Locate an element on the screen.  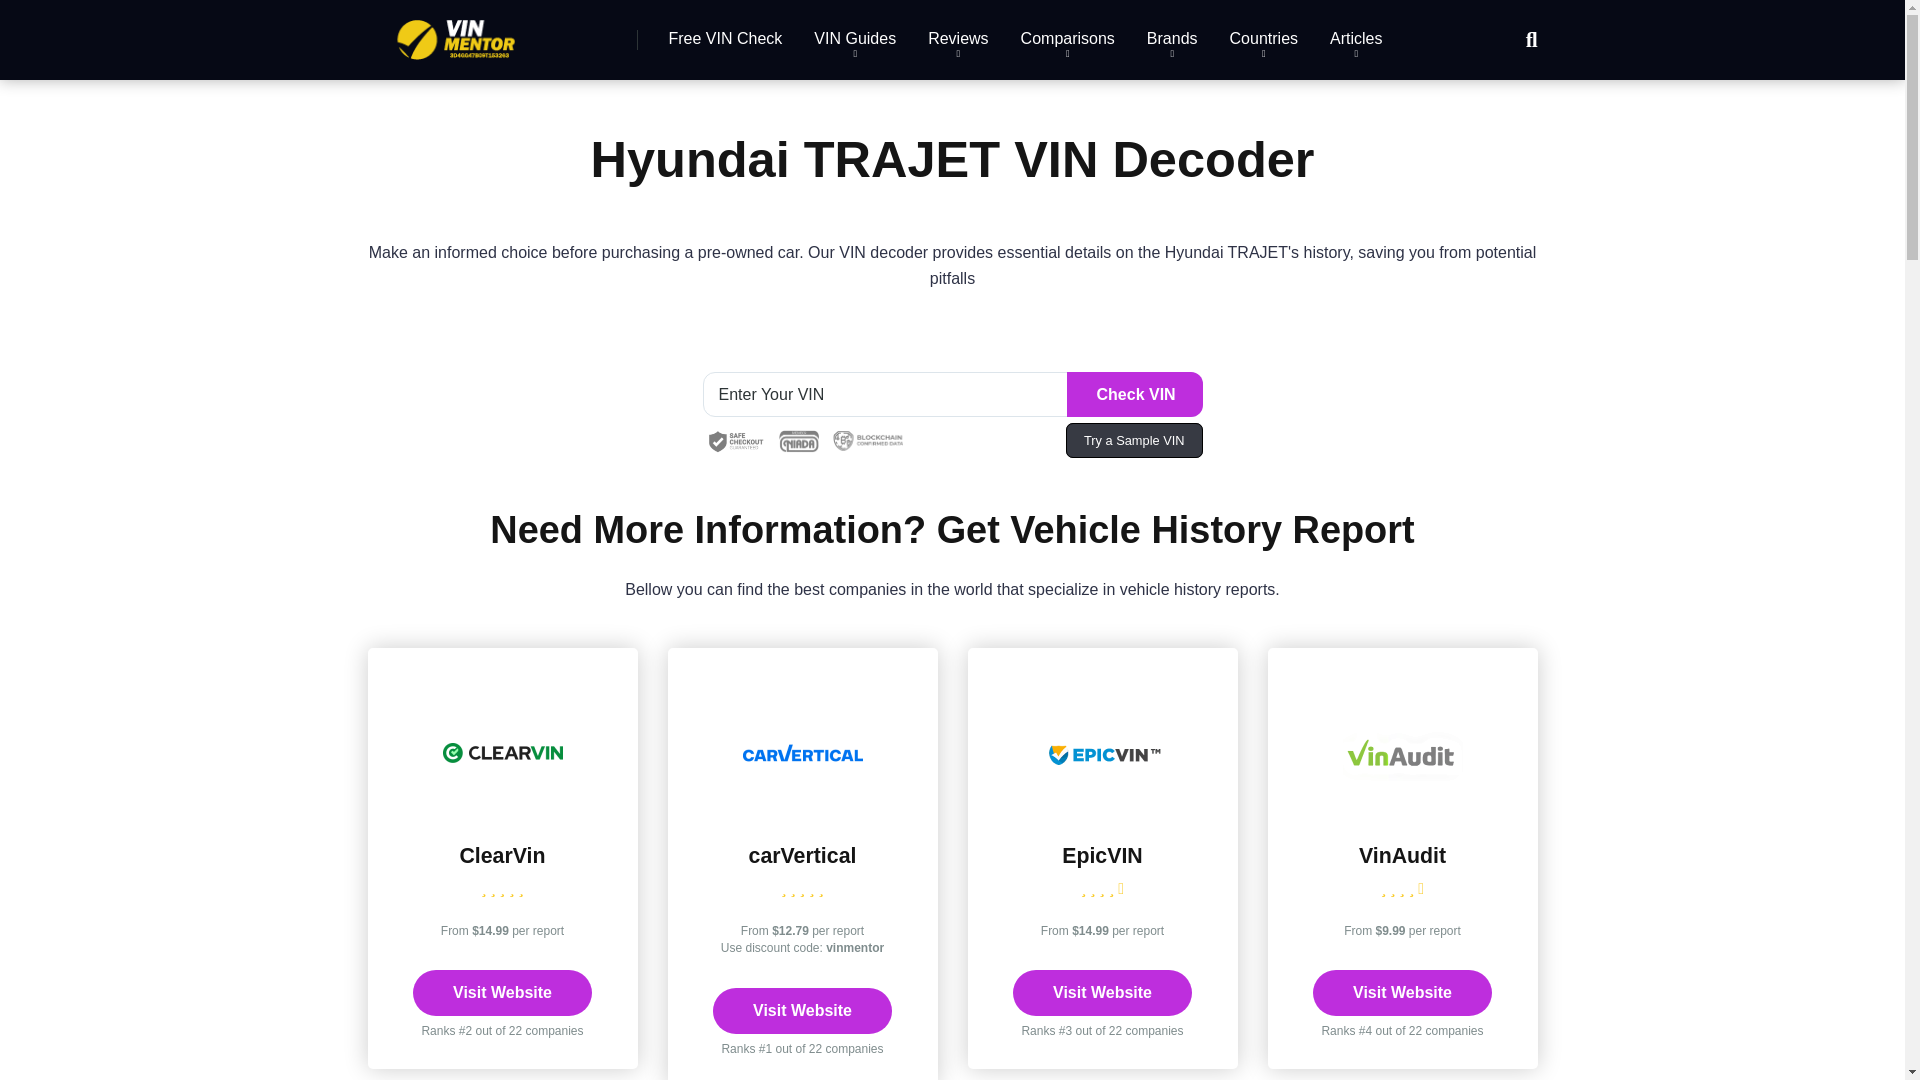
VinAudit is located at coordinates (1402, 856).